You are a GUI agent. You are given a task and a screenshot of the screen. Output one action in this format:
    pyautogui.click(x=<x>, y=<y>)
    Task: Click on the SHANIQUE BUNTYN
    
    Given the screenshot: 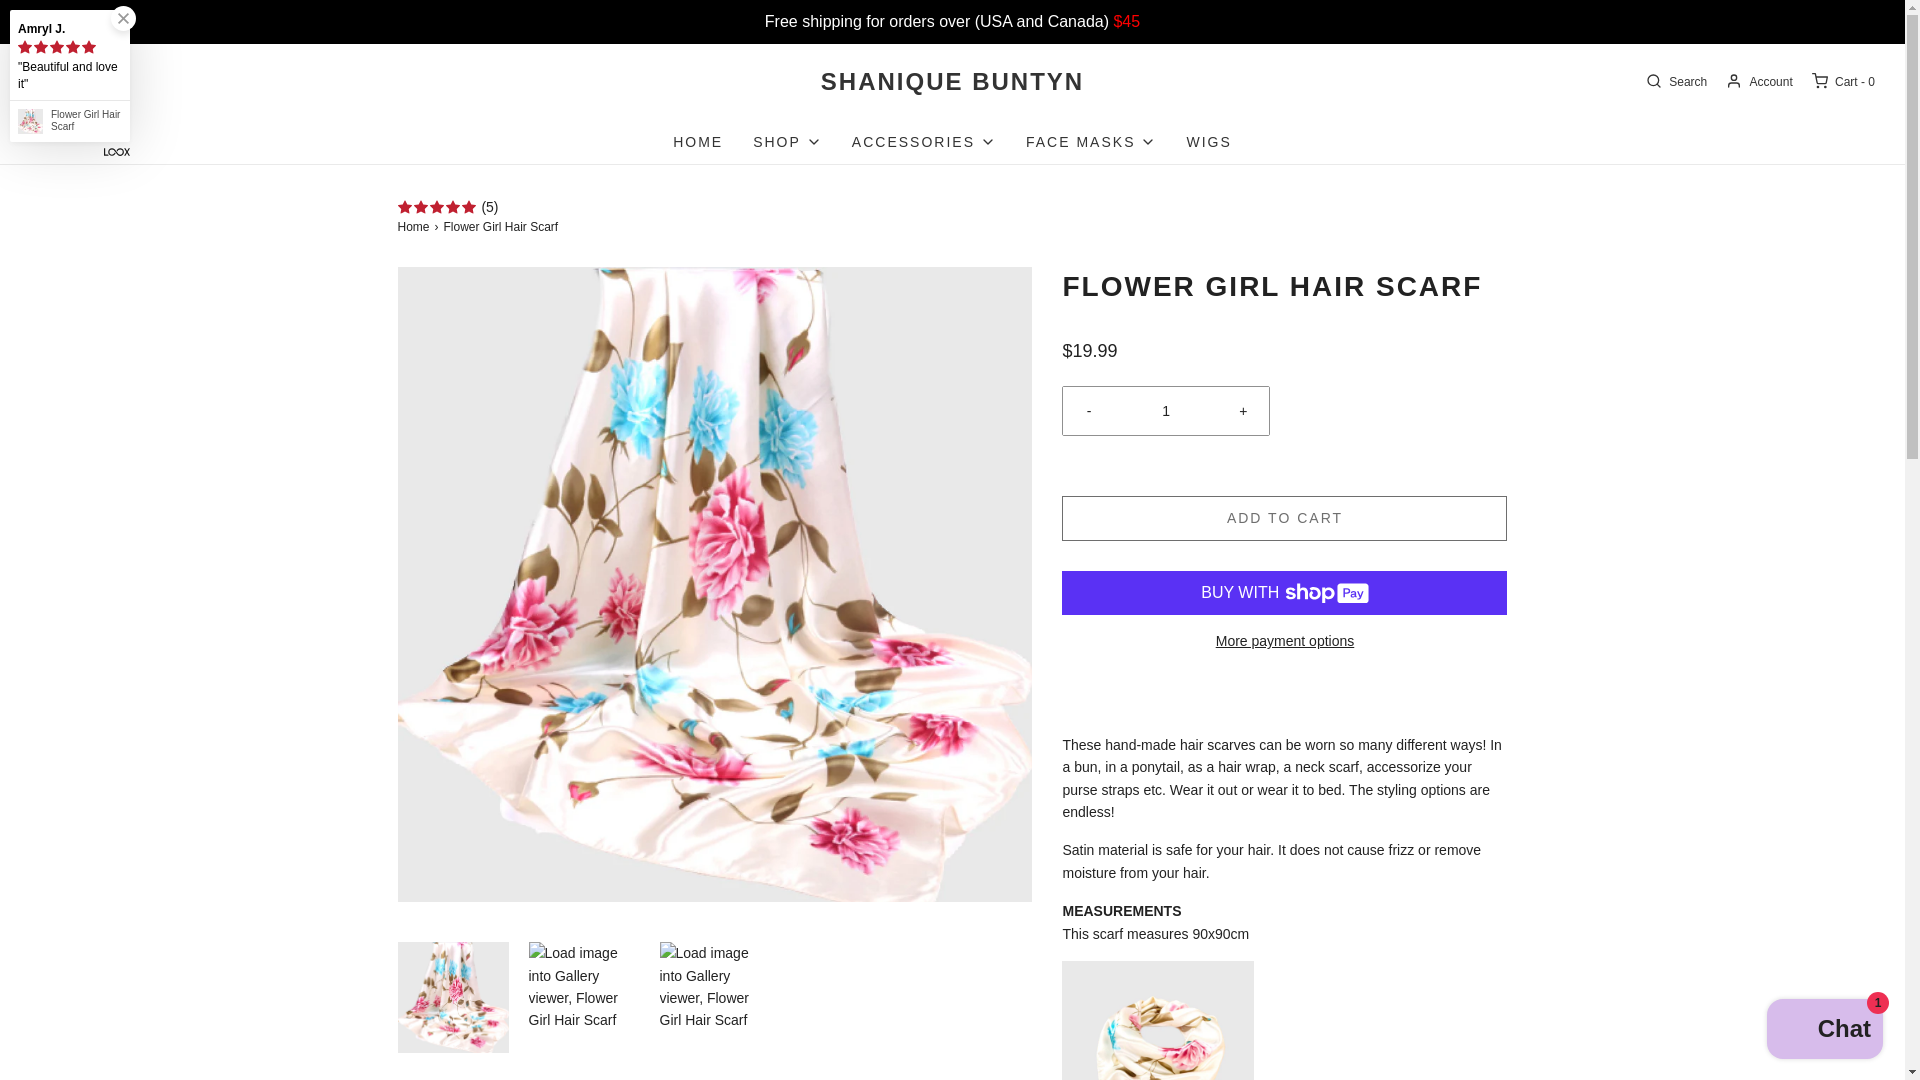 What is the action you would take?
    pyautogui.click(x=952, y=82)
    